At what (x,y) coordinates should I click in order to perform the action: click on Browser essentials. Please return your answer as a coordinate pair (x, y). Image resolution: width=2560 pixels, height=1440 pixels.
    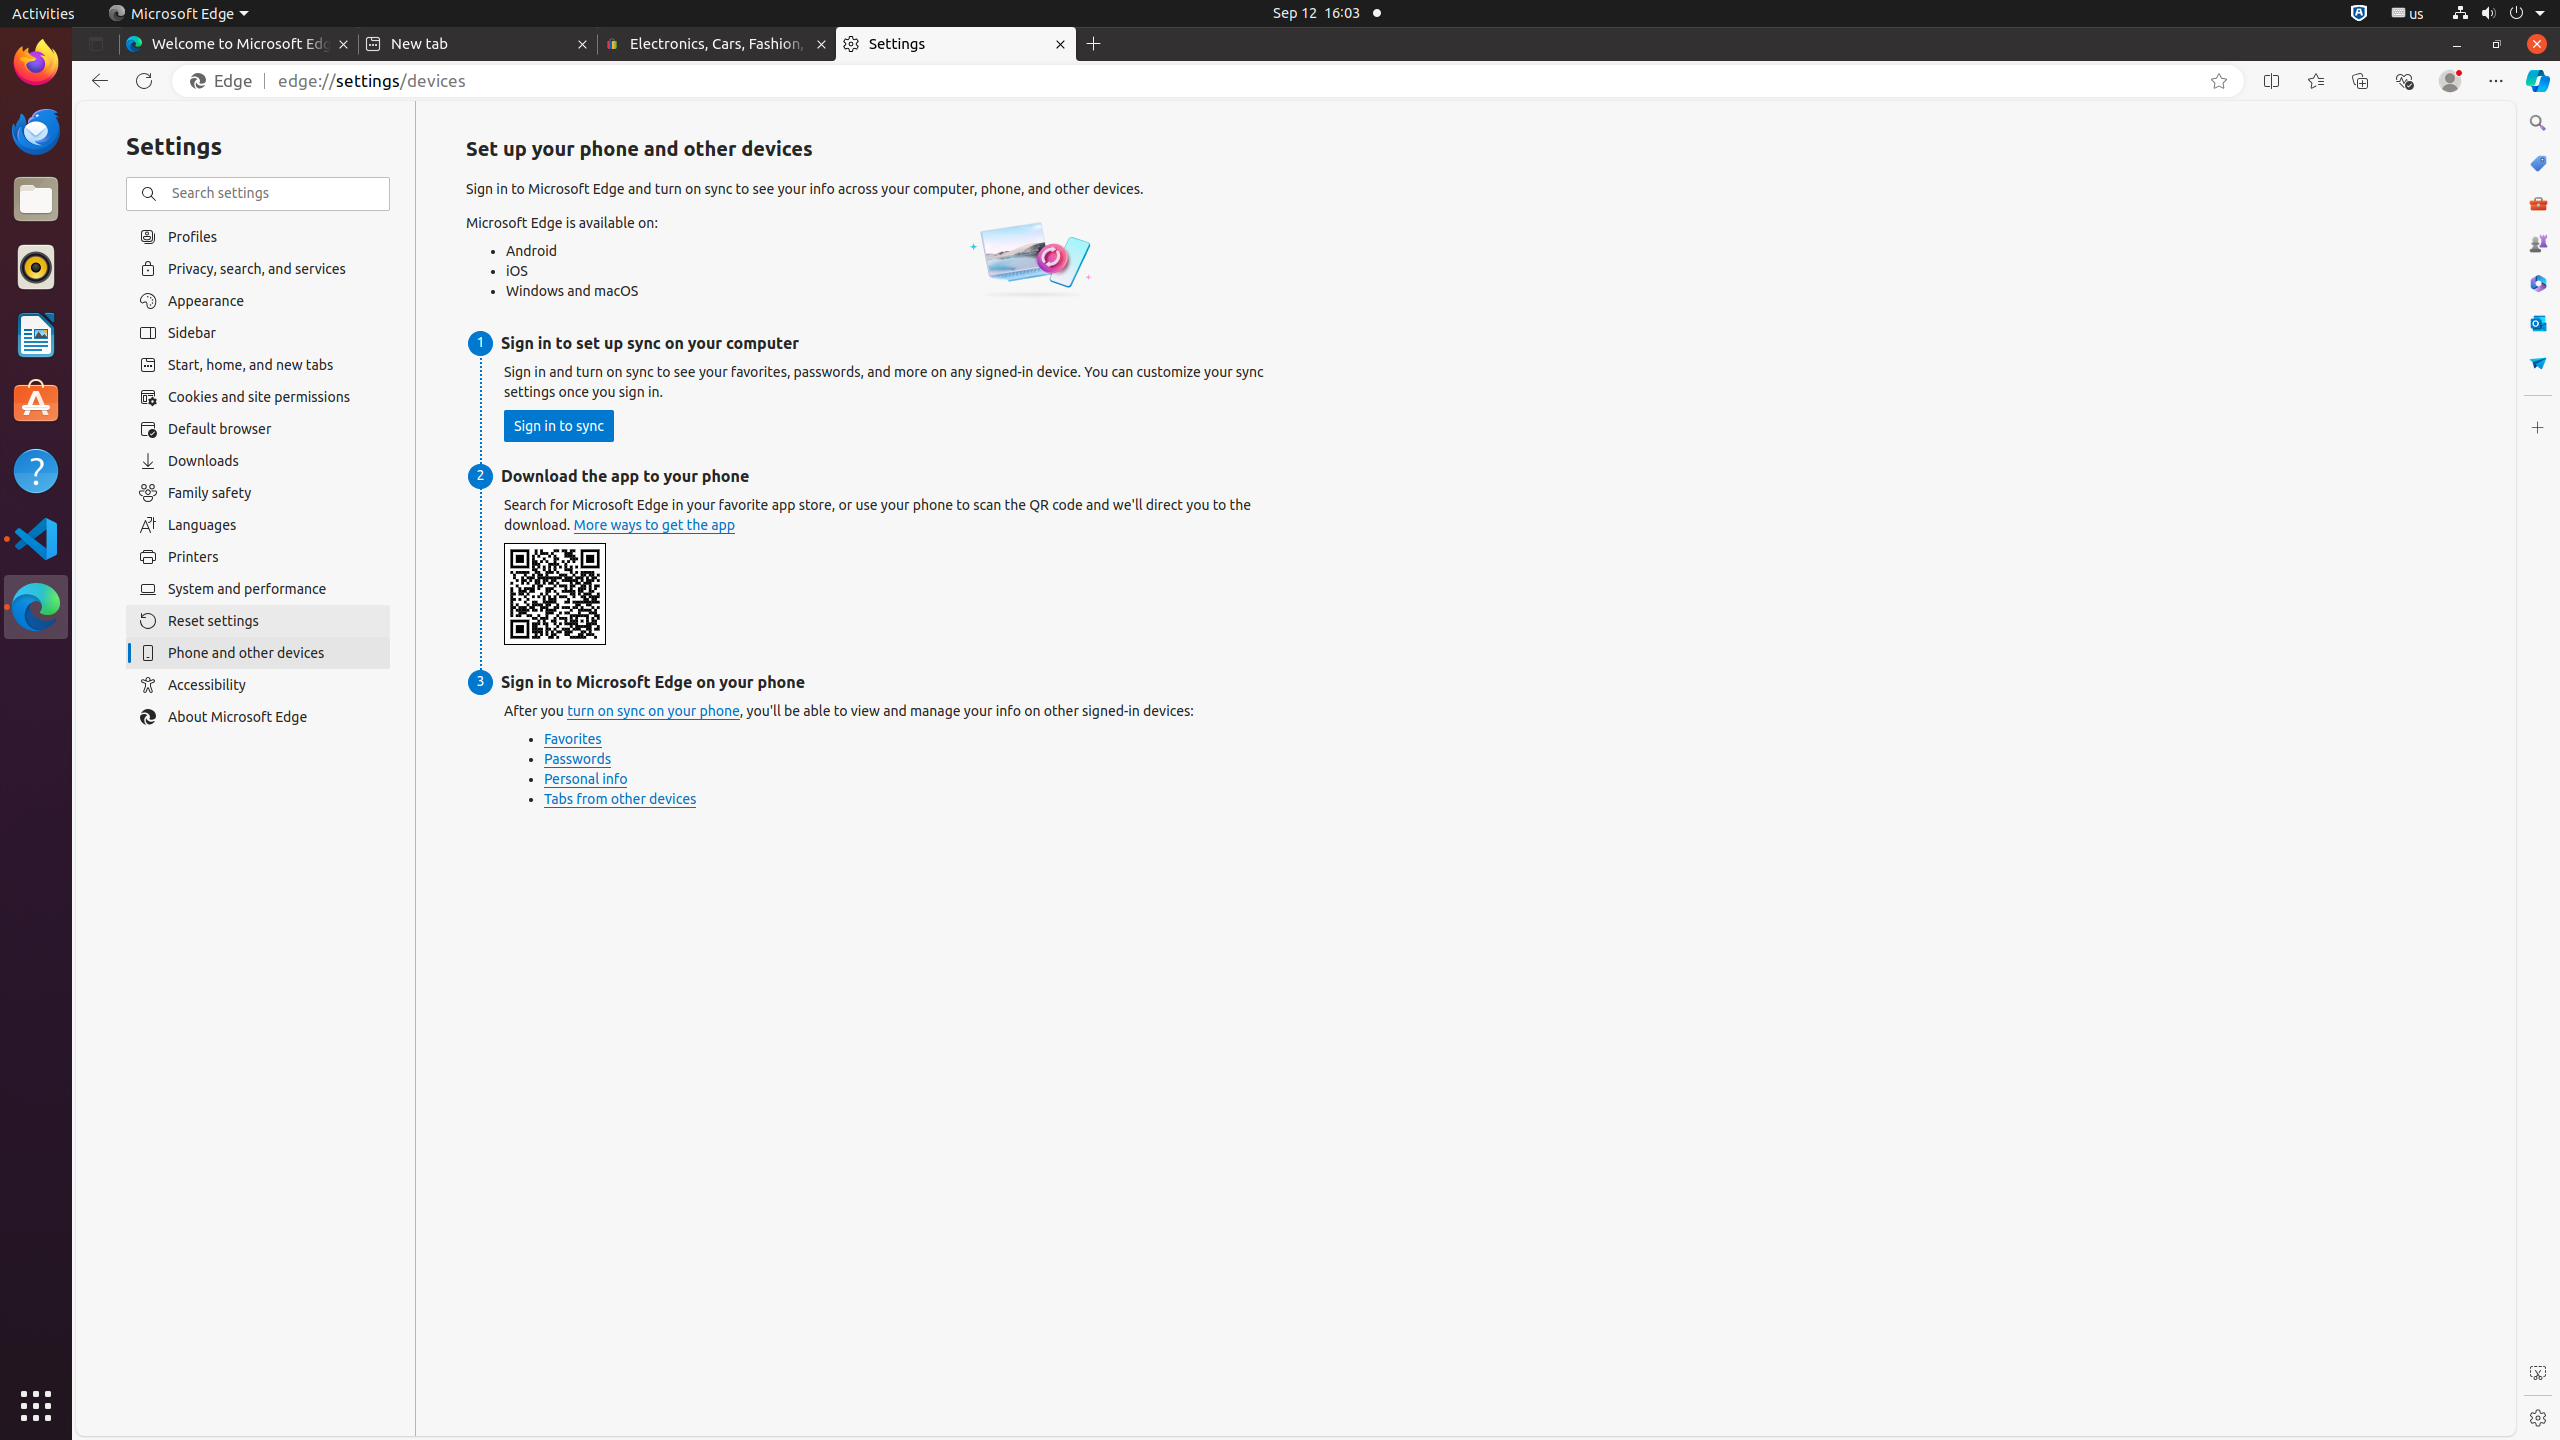
    Looking at the image, I should click on (2404, 81).